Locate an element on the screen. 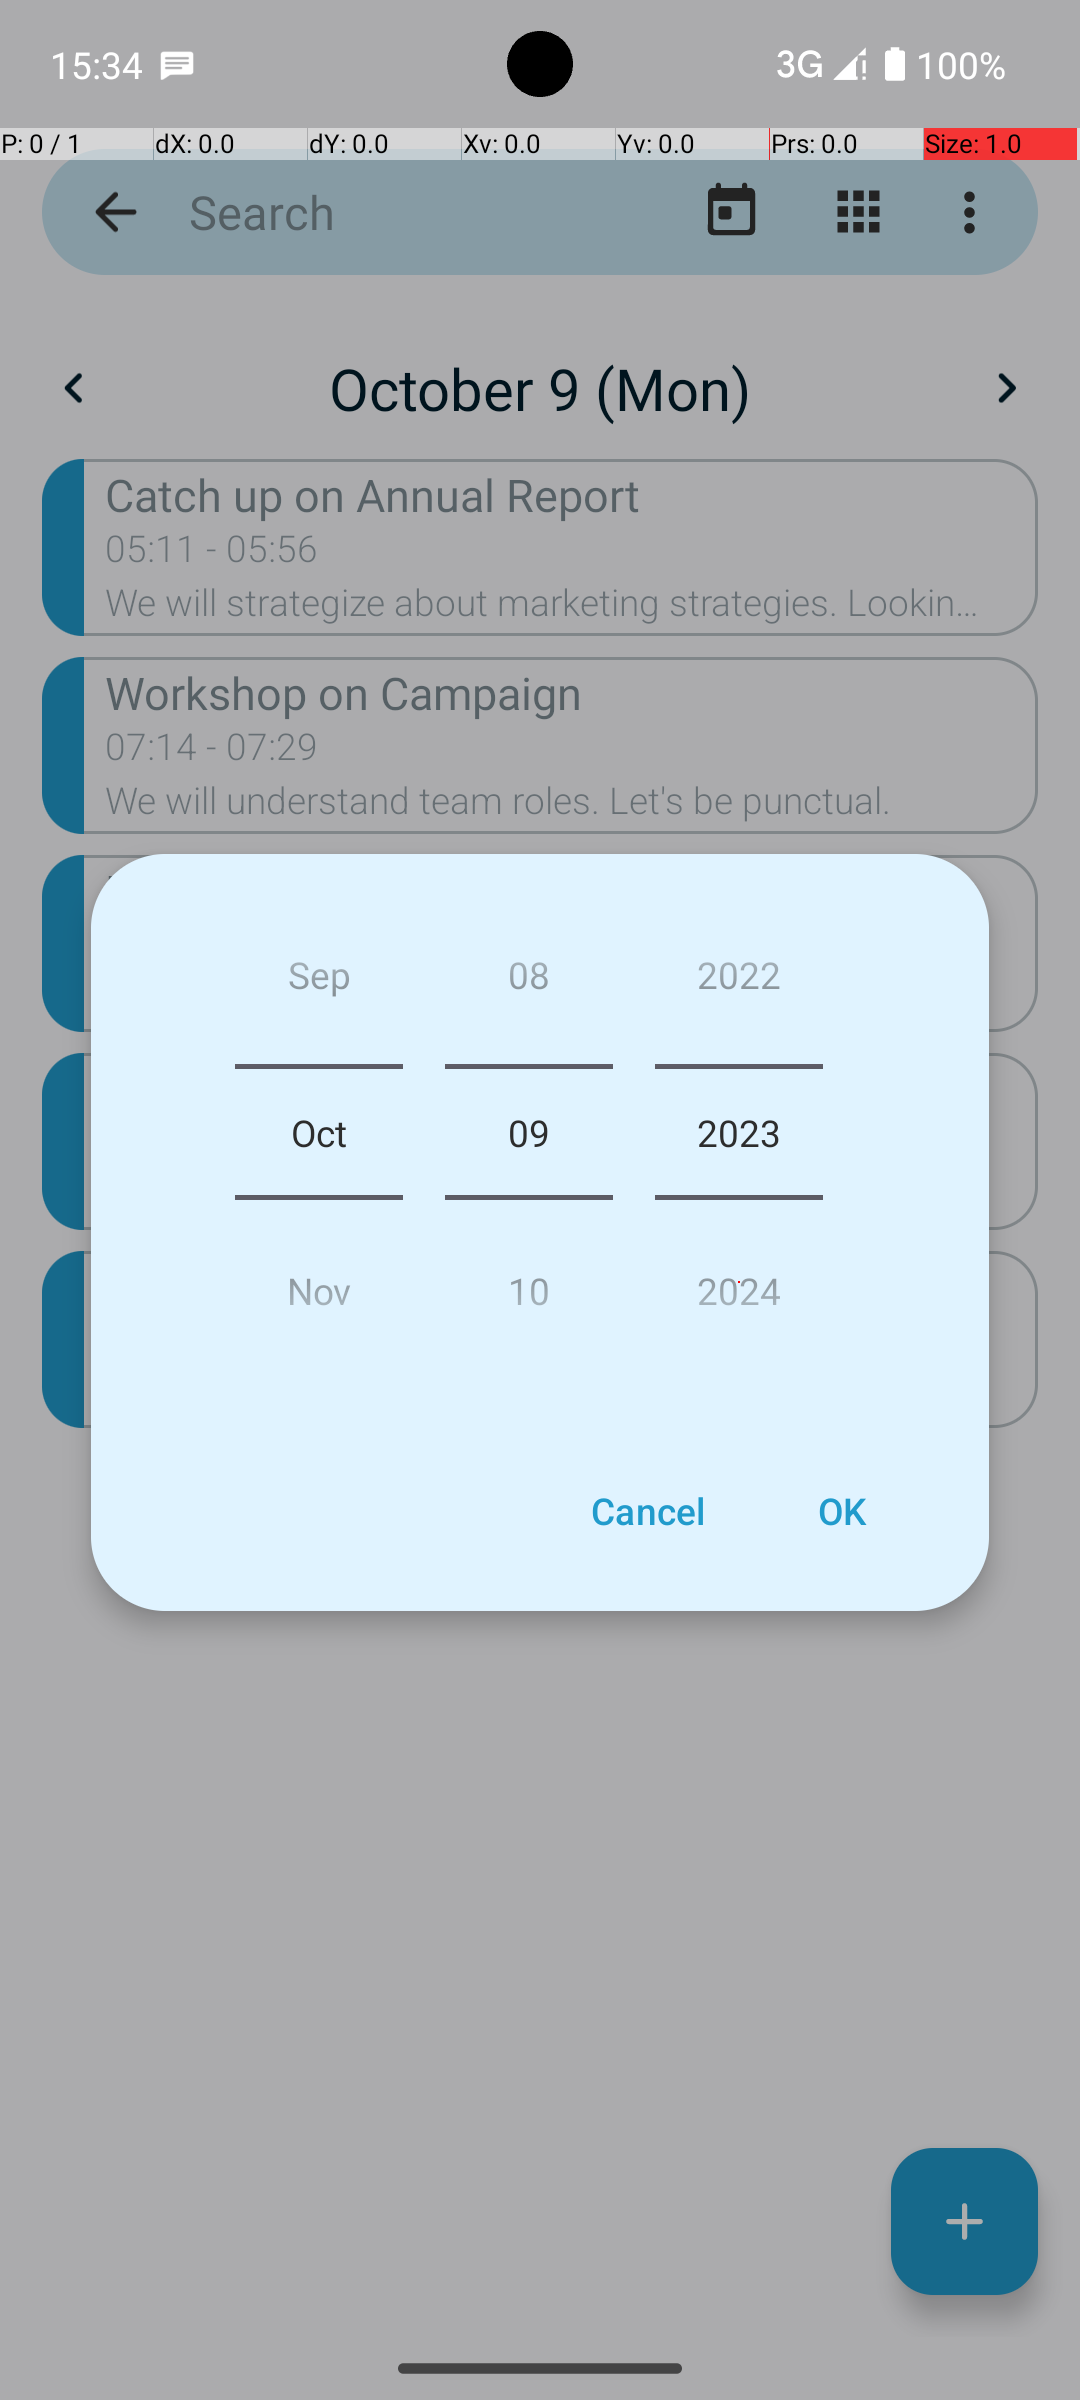 This screenshot has width=1080, height=2400. 09 is located at coordinates (528, 1132).